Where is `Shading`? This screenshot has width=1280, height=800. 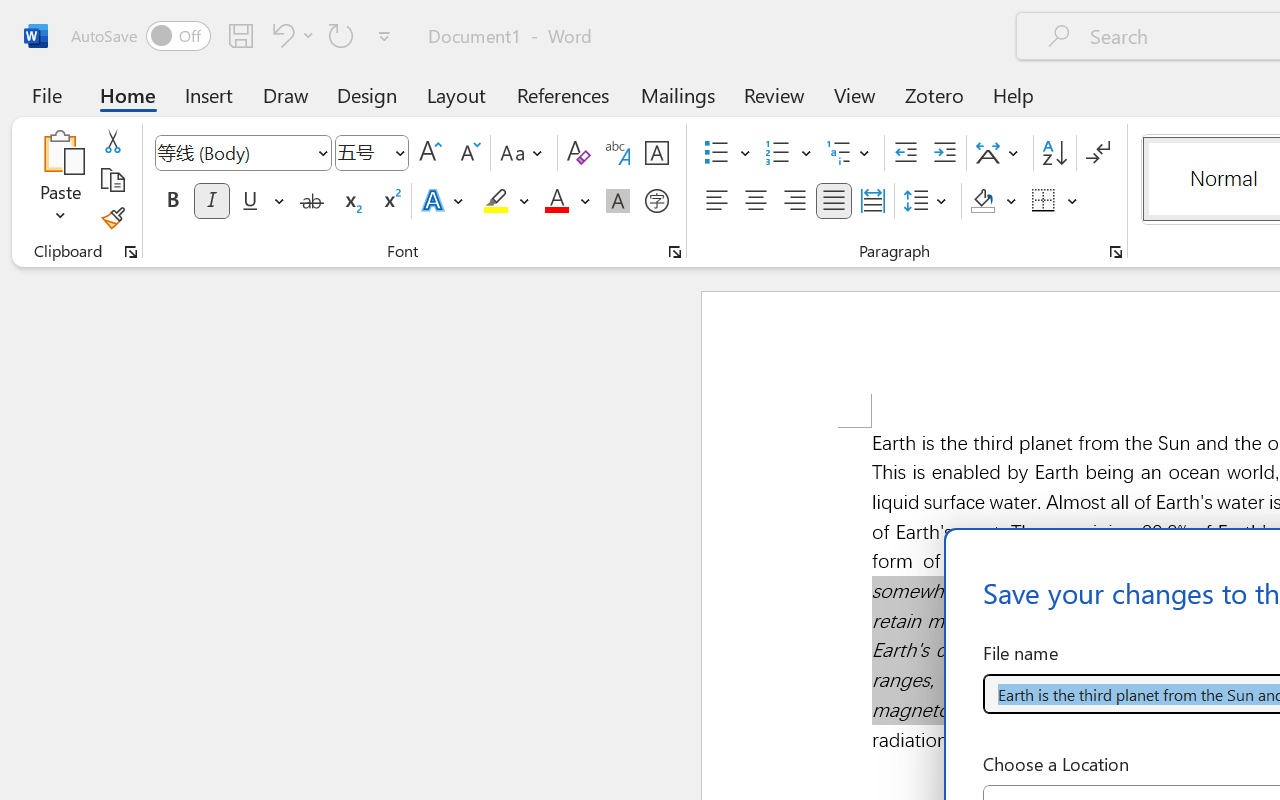
Shading is located at coordinates (994, 201).